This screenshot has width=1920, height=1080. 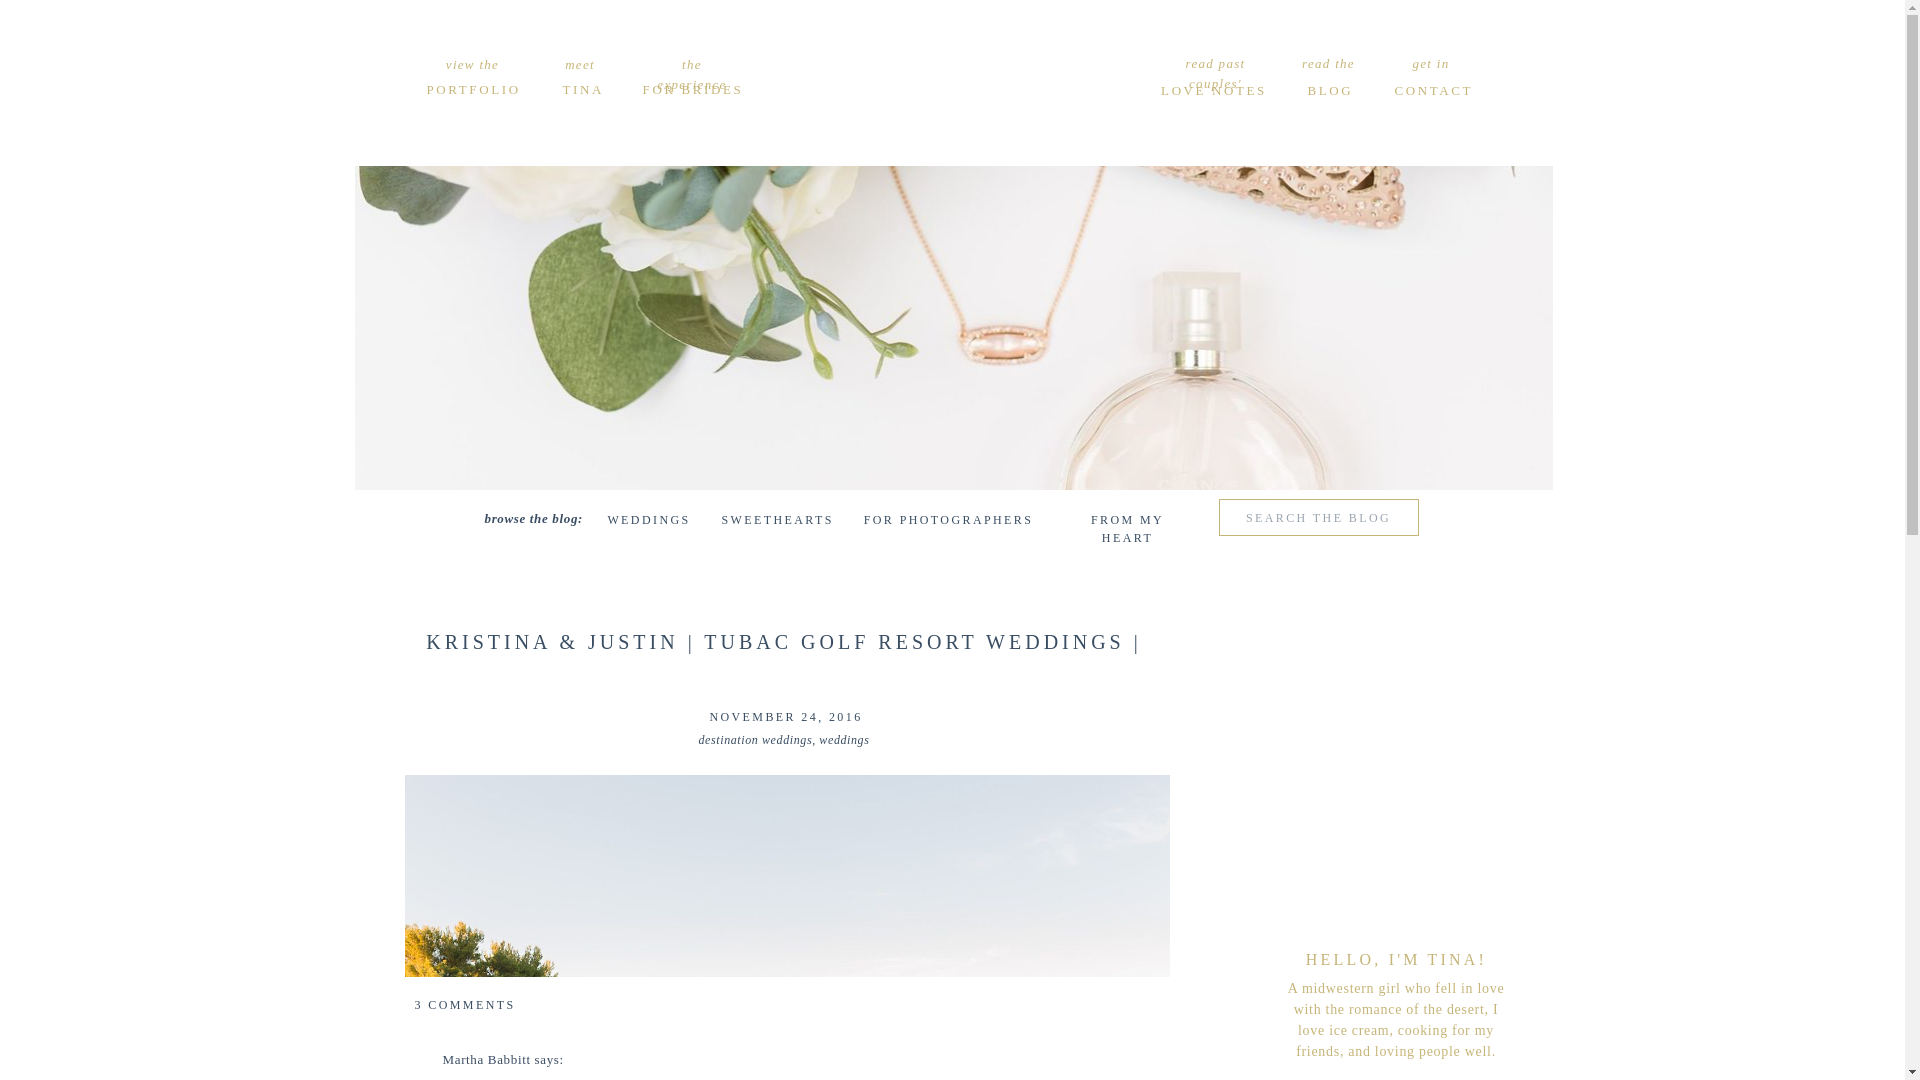 I want to click on destination weddings, so click(x=755, y=740).